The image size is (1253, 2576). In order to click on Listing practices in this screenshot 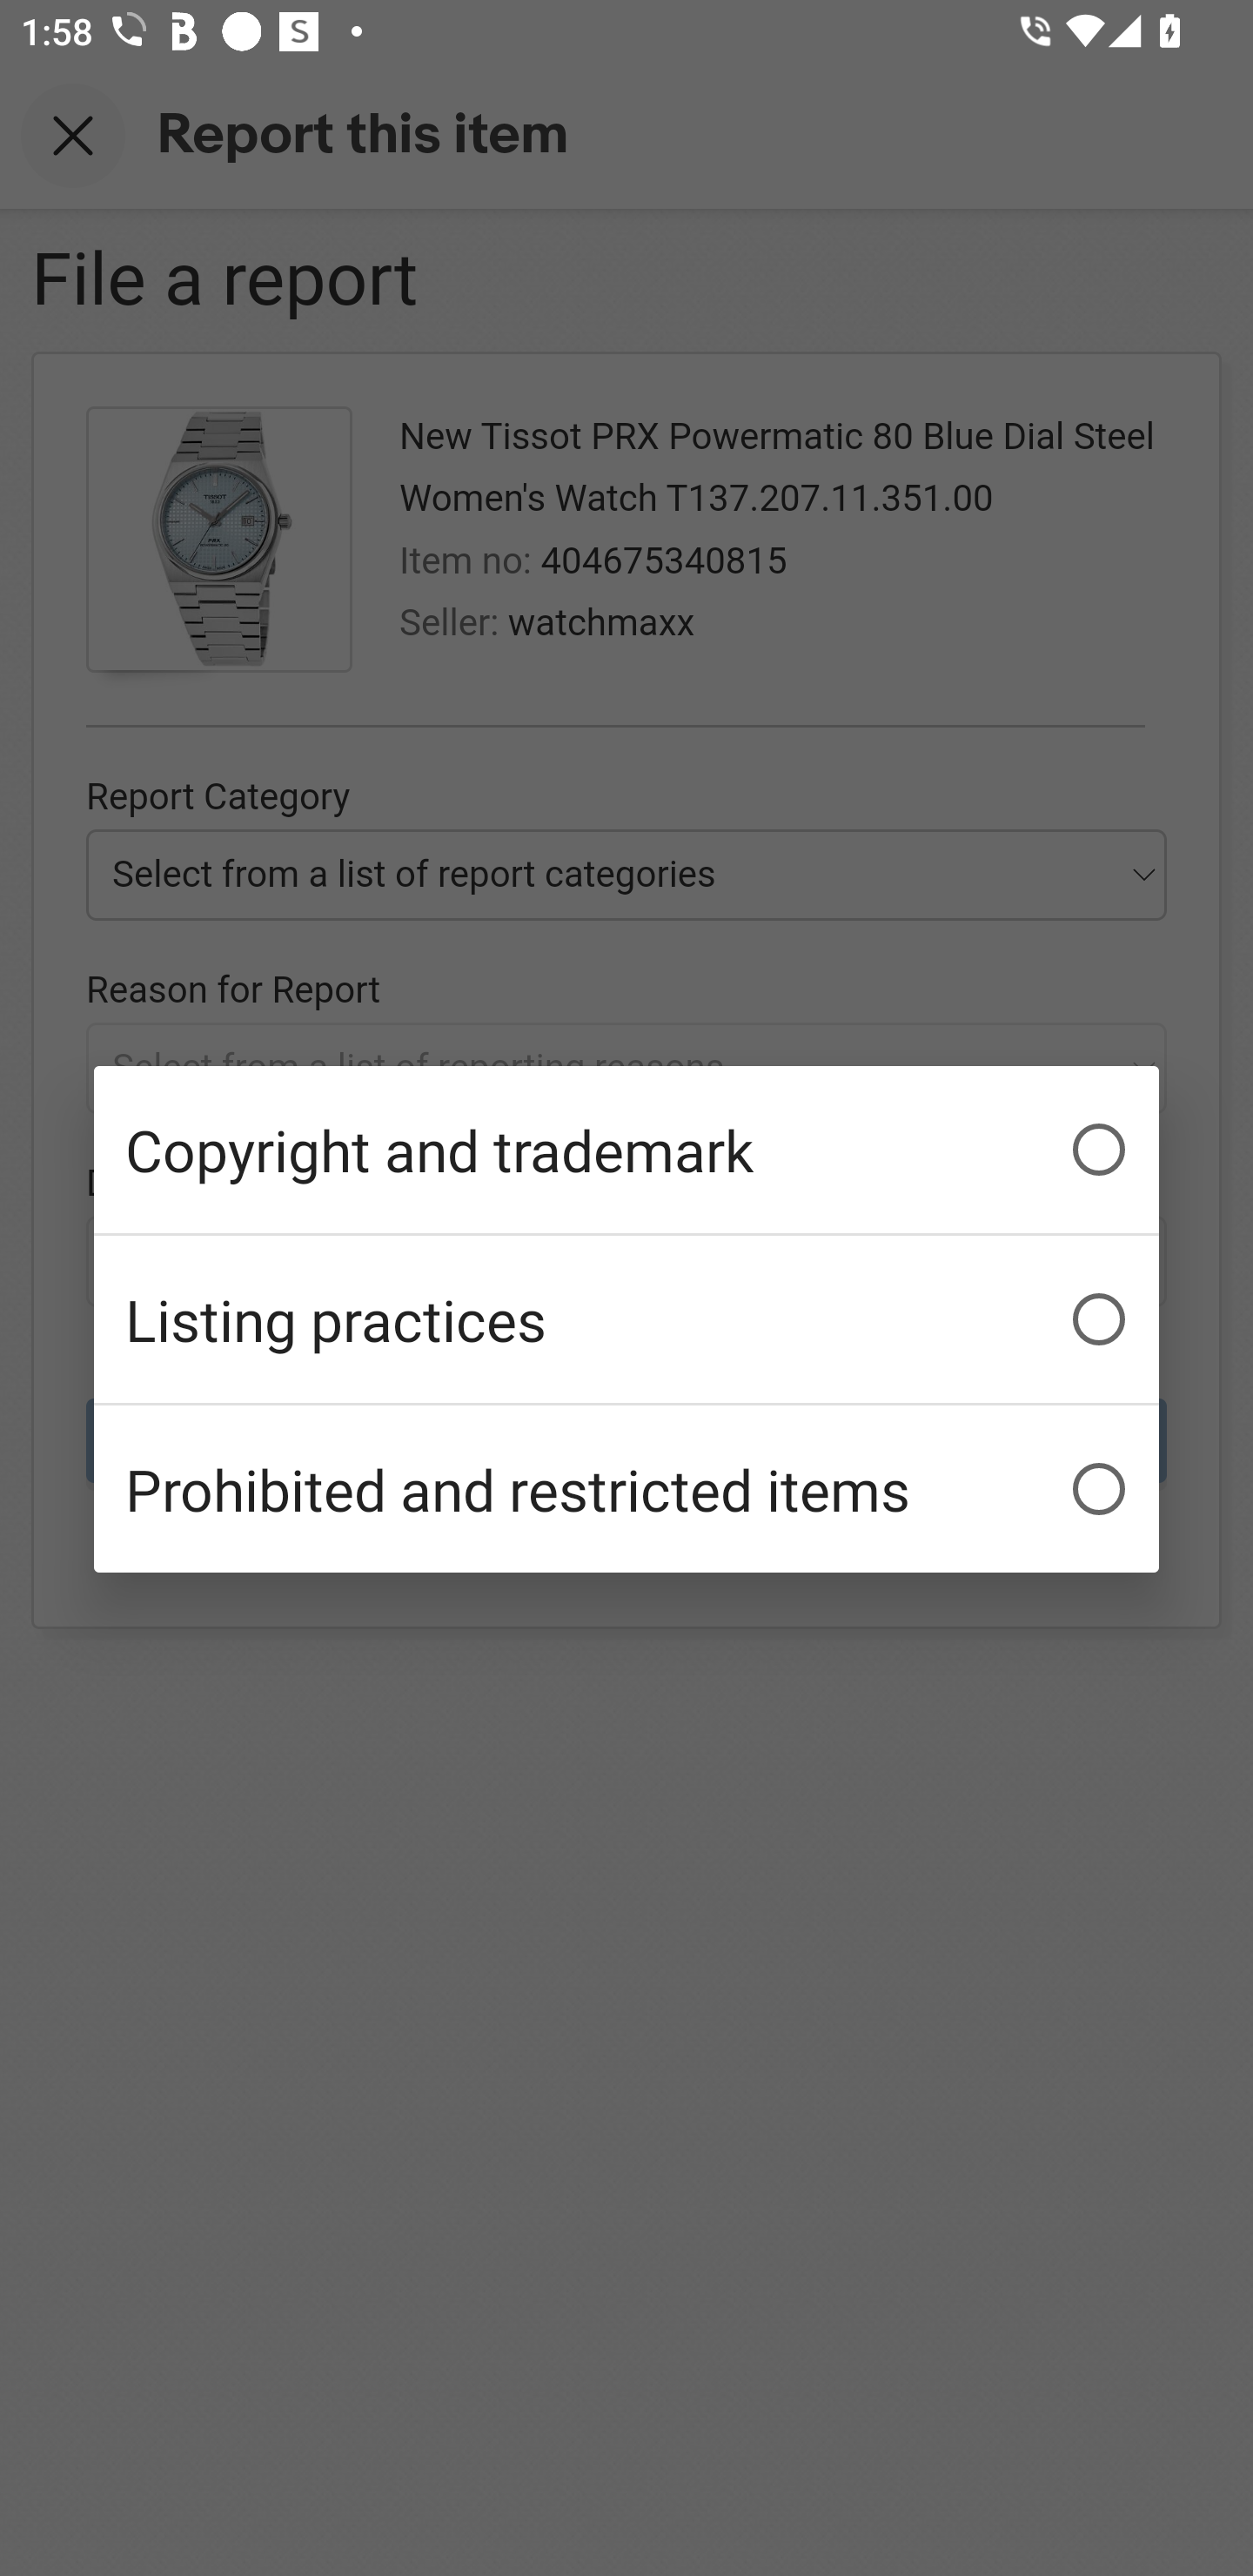, I will do `click(626, 1319)`.